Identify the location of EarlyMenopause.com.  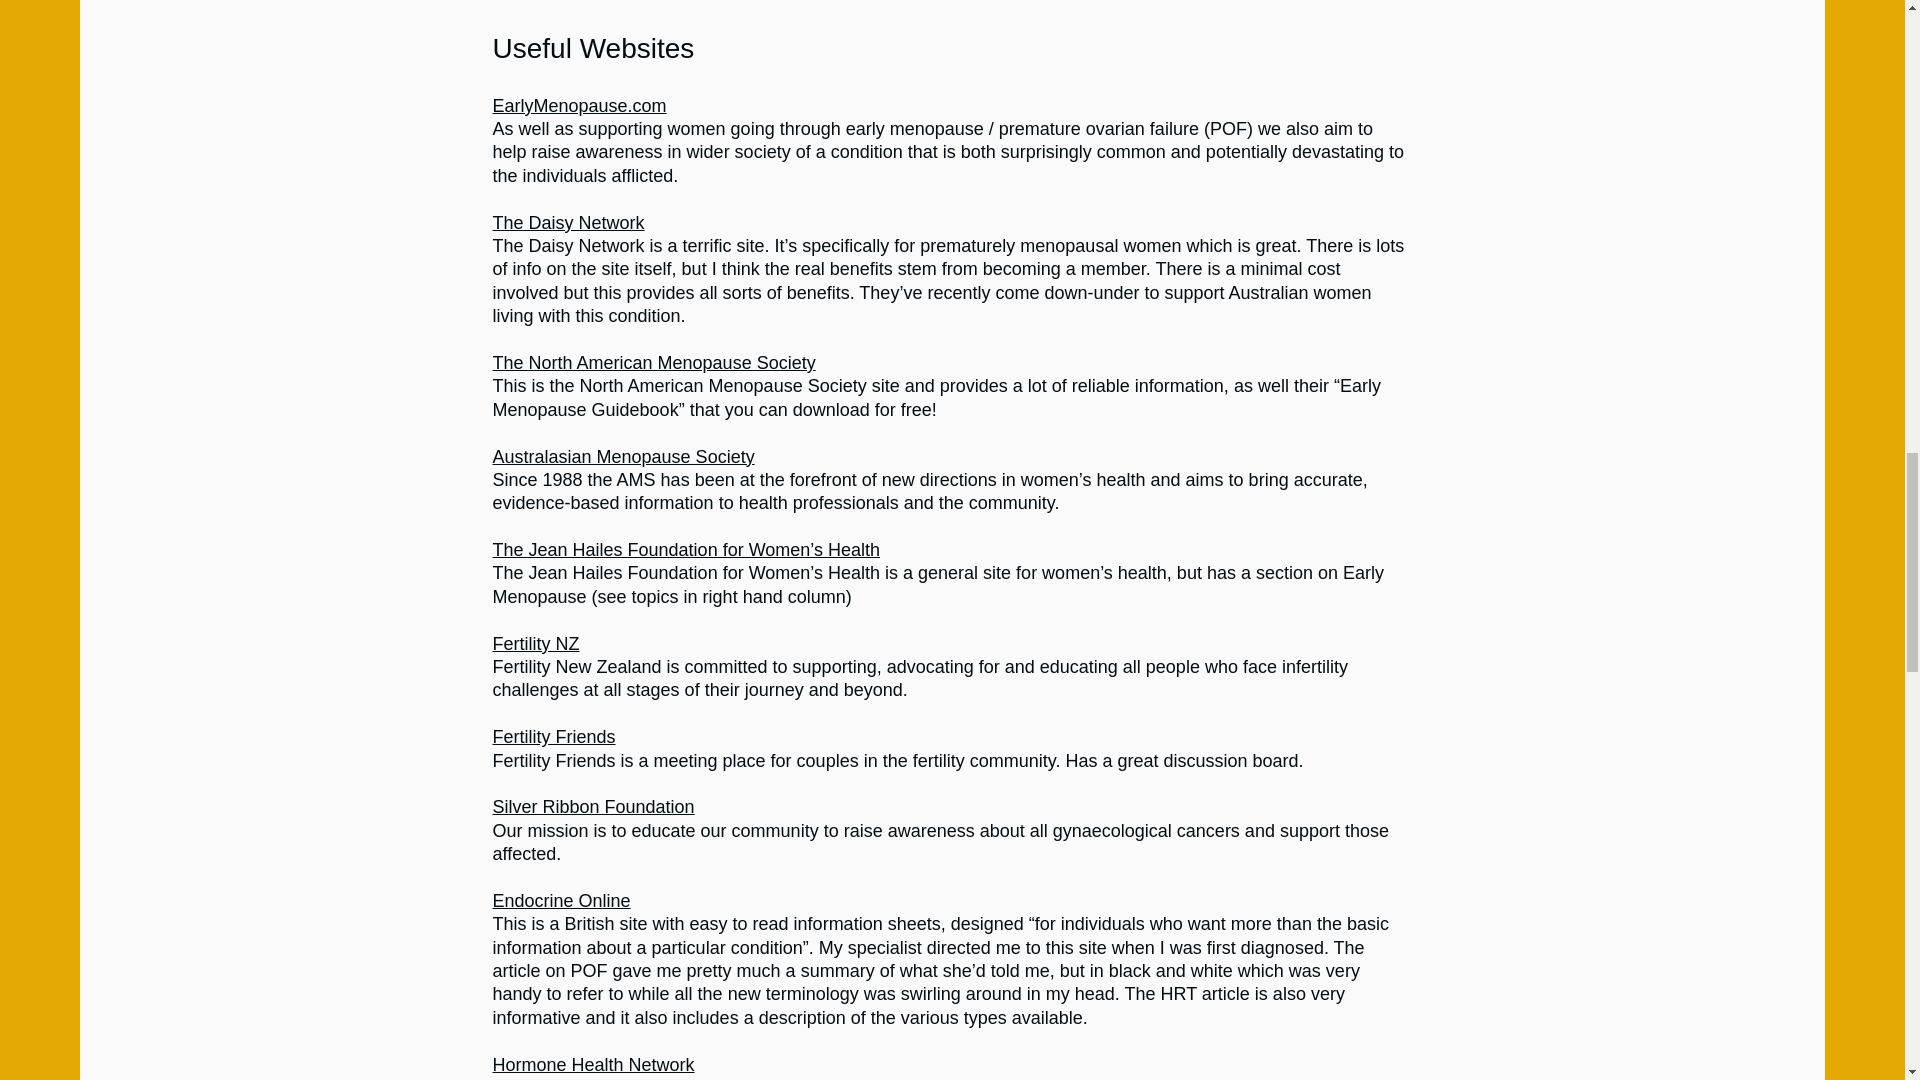
(578, 106).